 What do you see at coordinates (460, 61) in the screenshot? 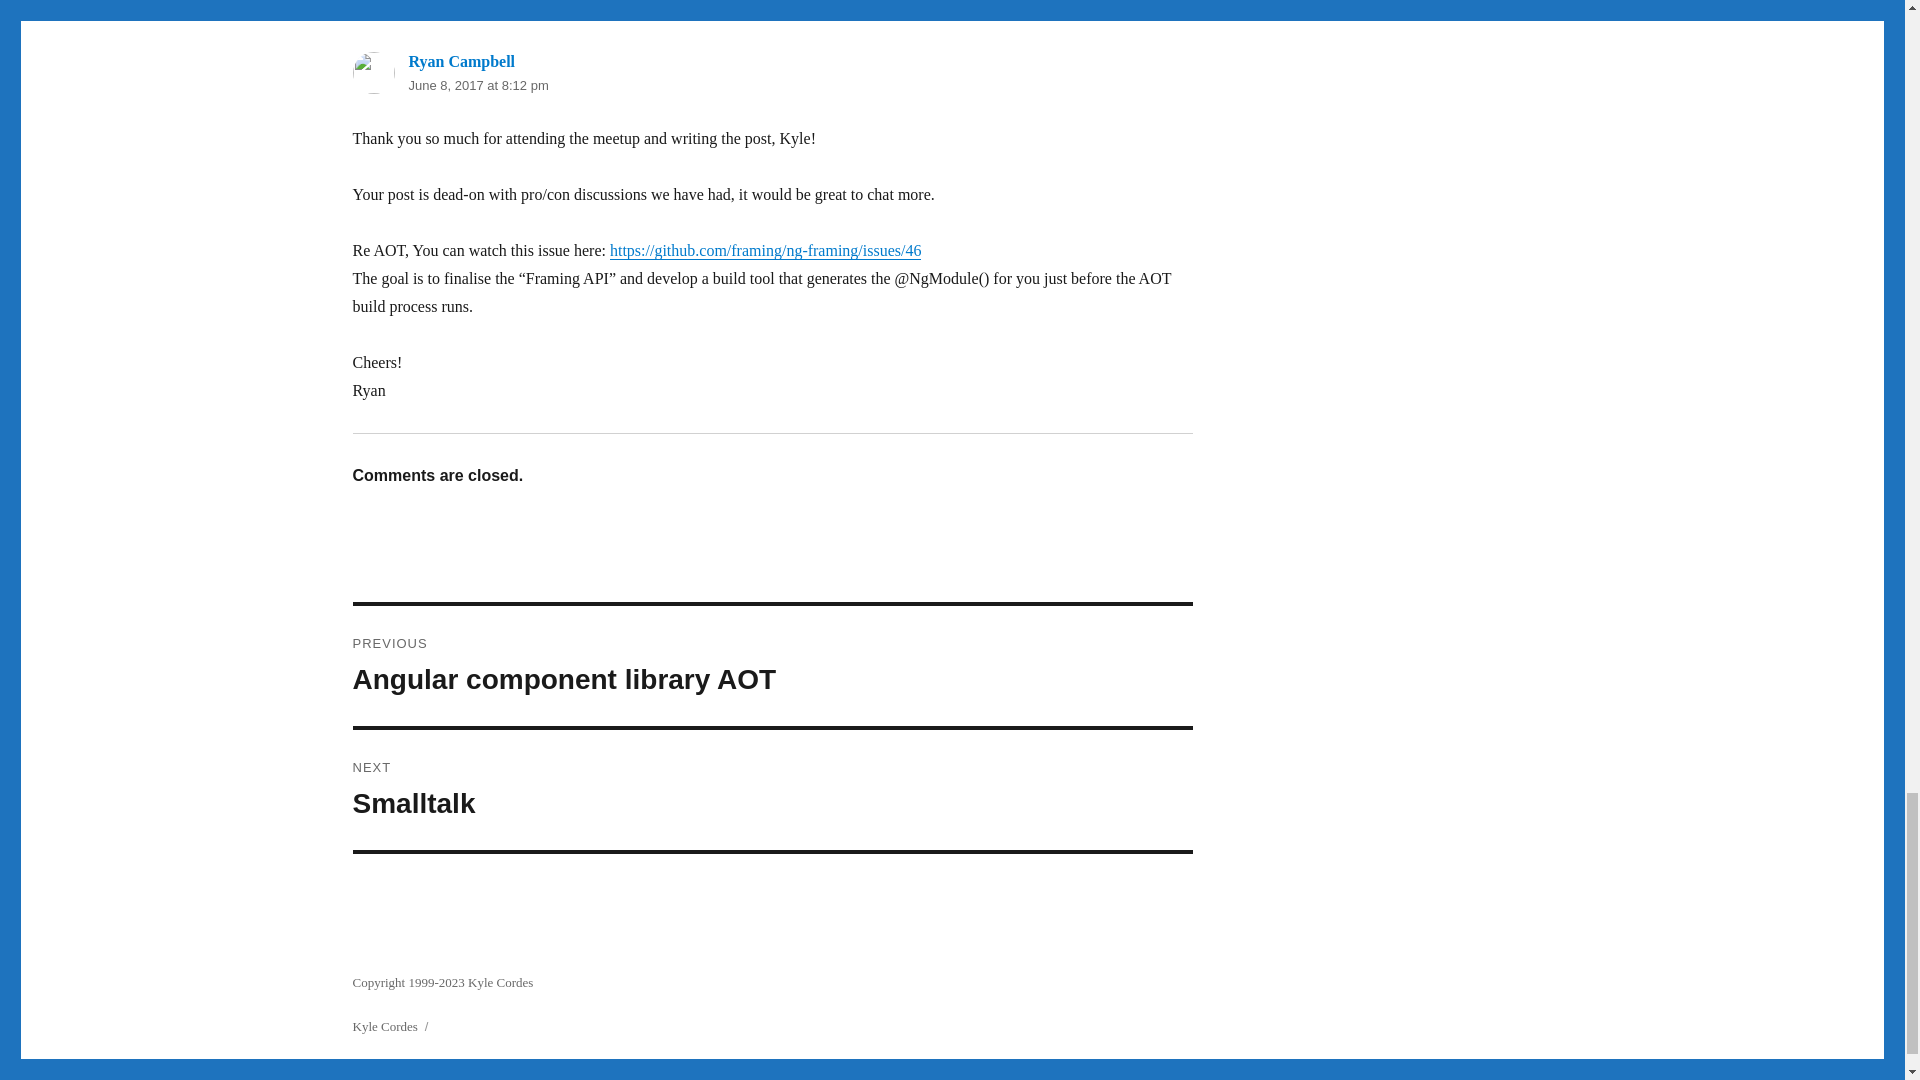
I see `Ryan Campbell` at bounding box center [460, 61].